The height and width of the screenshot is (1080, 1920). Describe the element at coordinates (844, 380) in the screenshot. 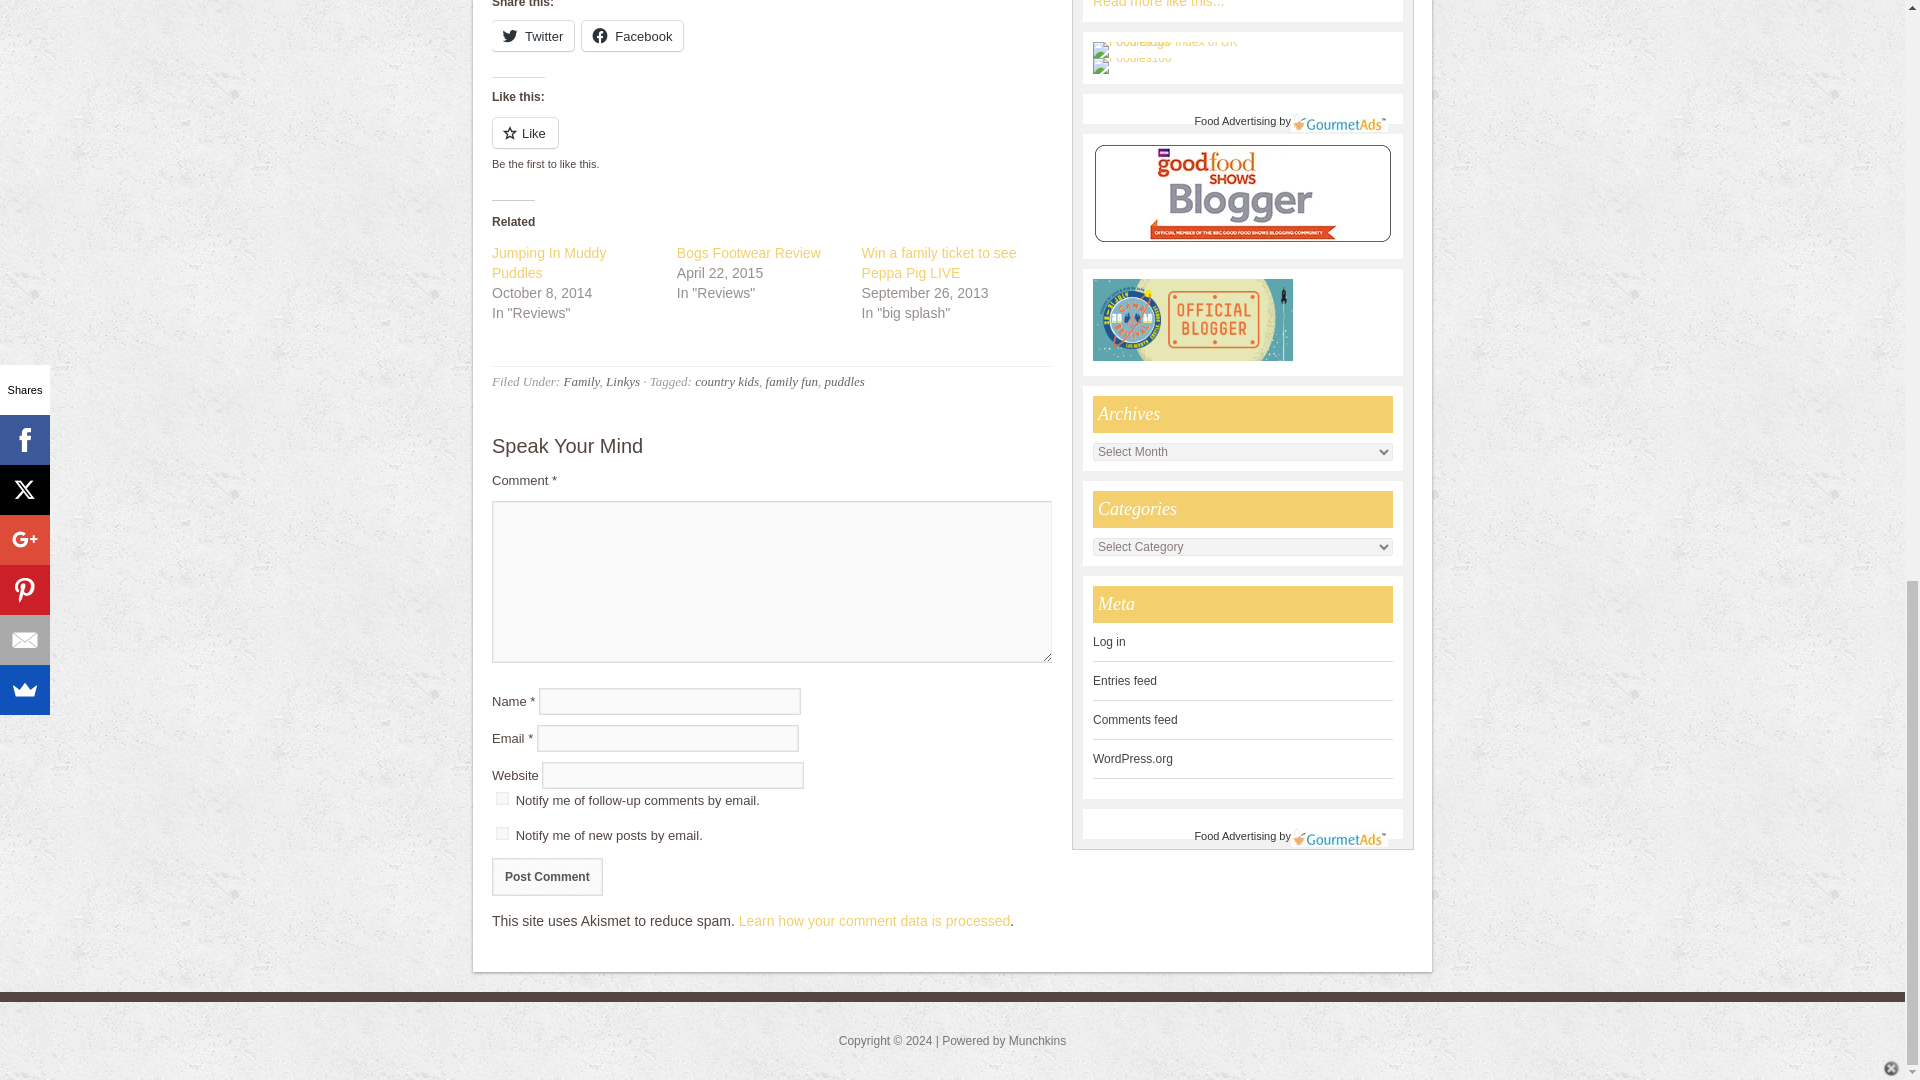

I see `puddles` at that location.